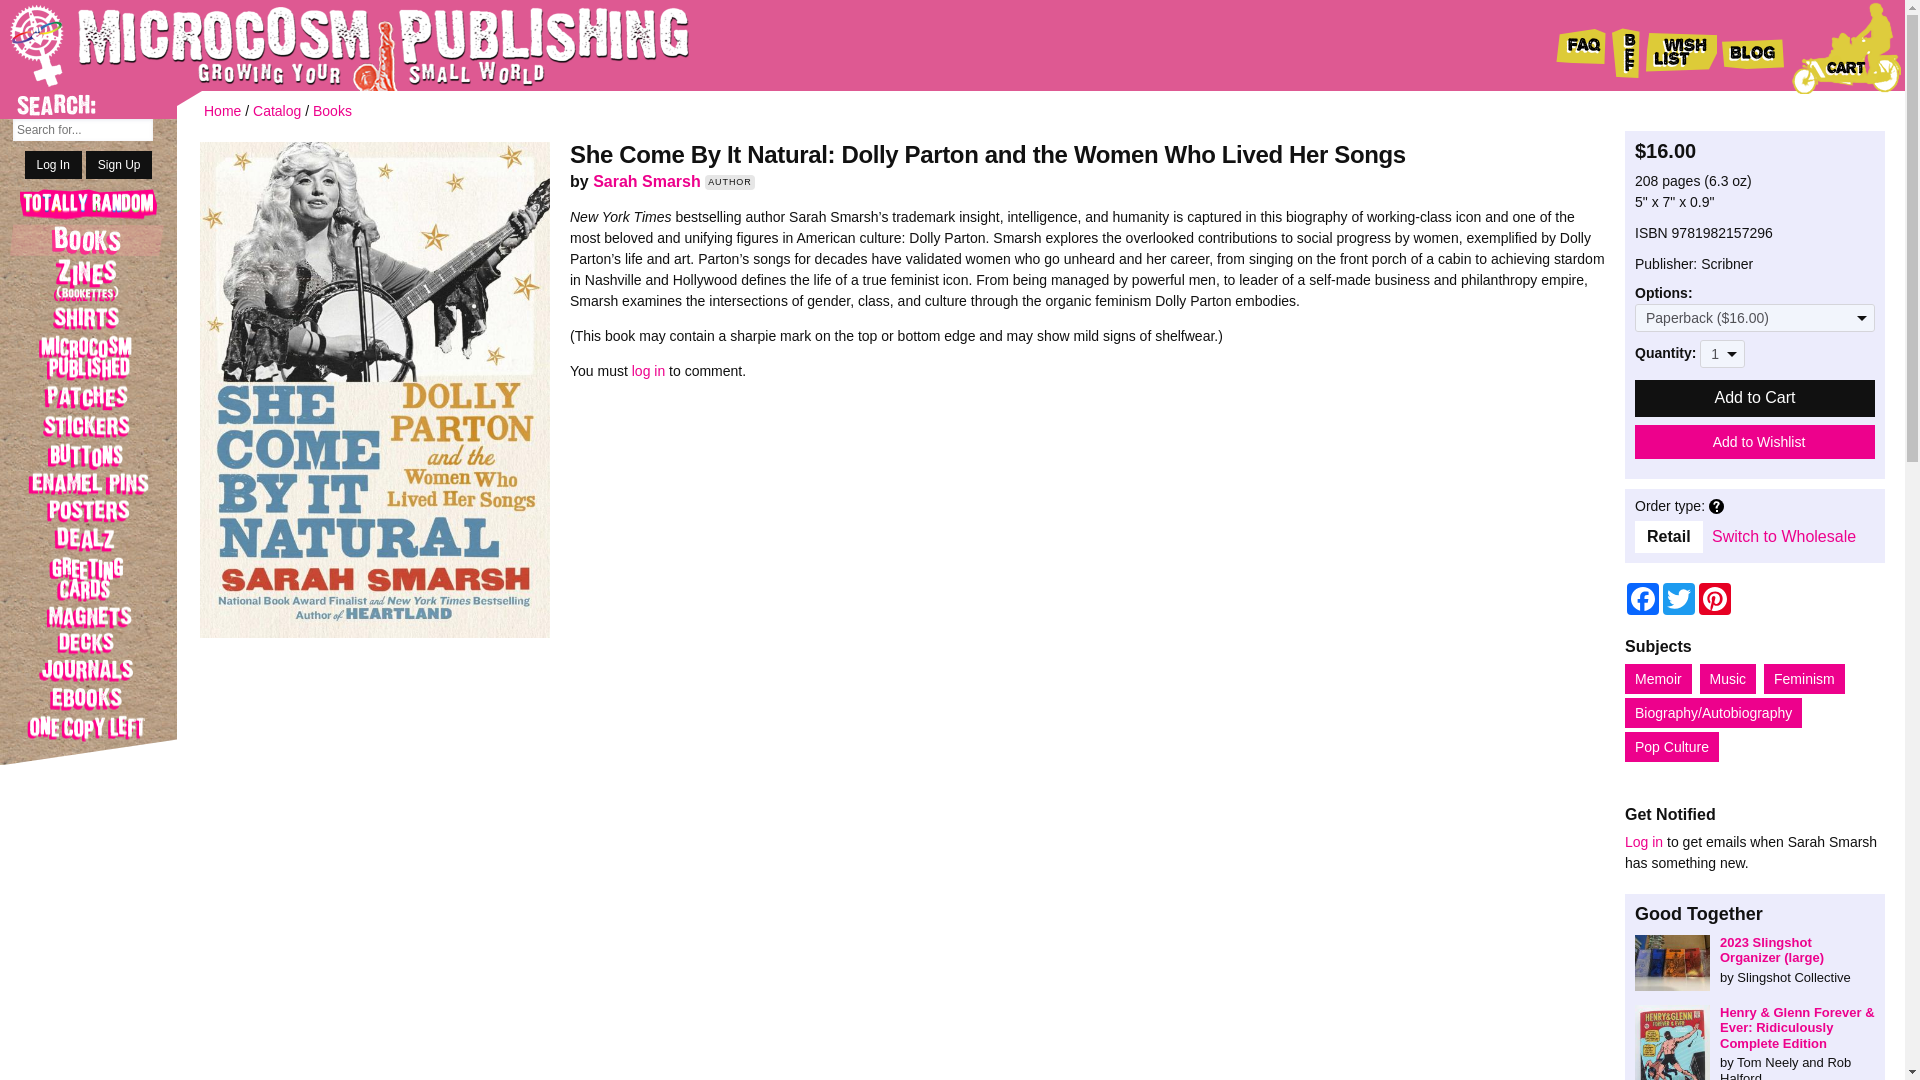 The image size is (1920, 1080). I want to click on Shirts, so click(88, 318).